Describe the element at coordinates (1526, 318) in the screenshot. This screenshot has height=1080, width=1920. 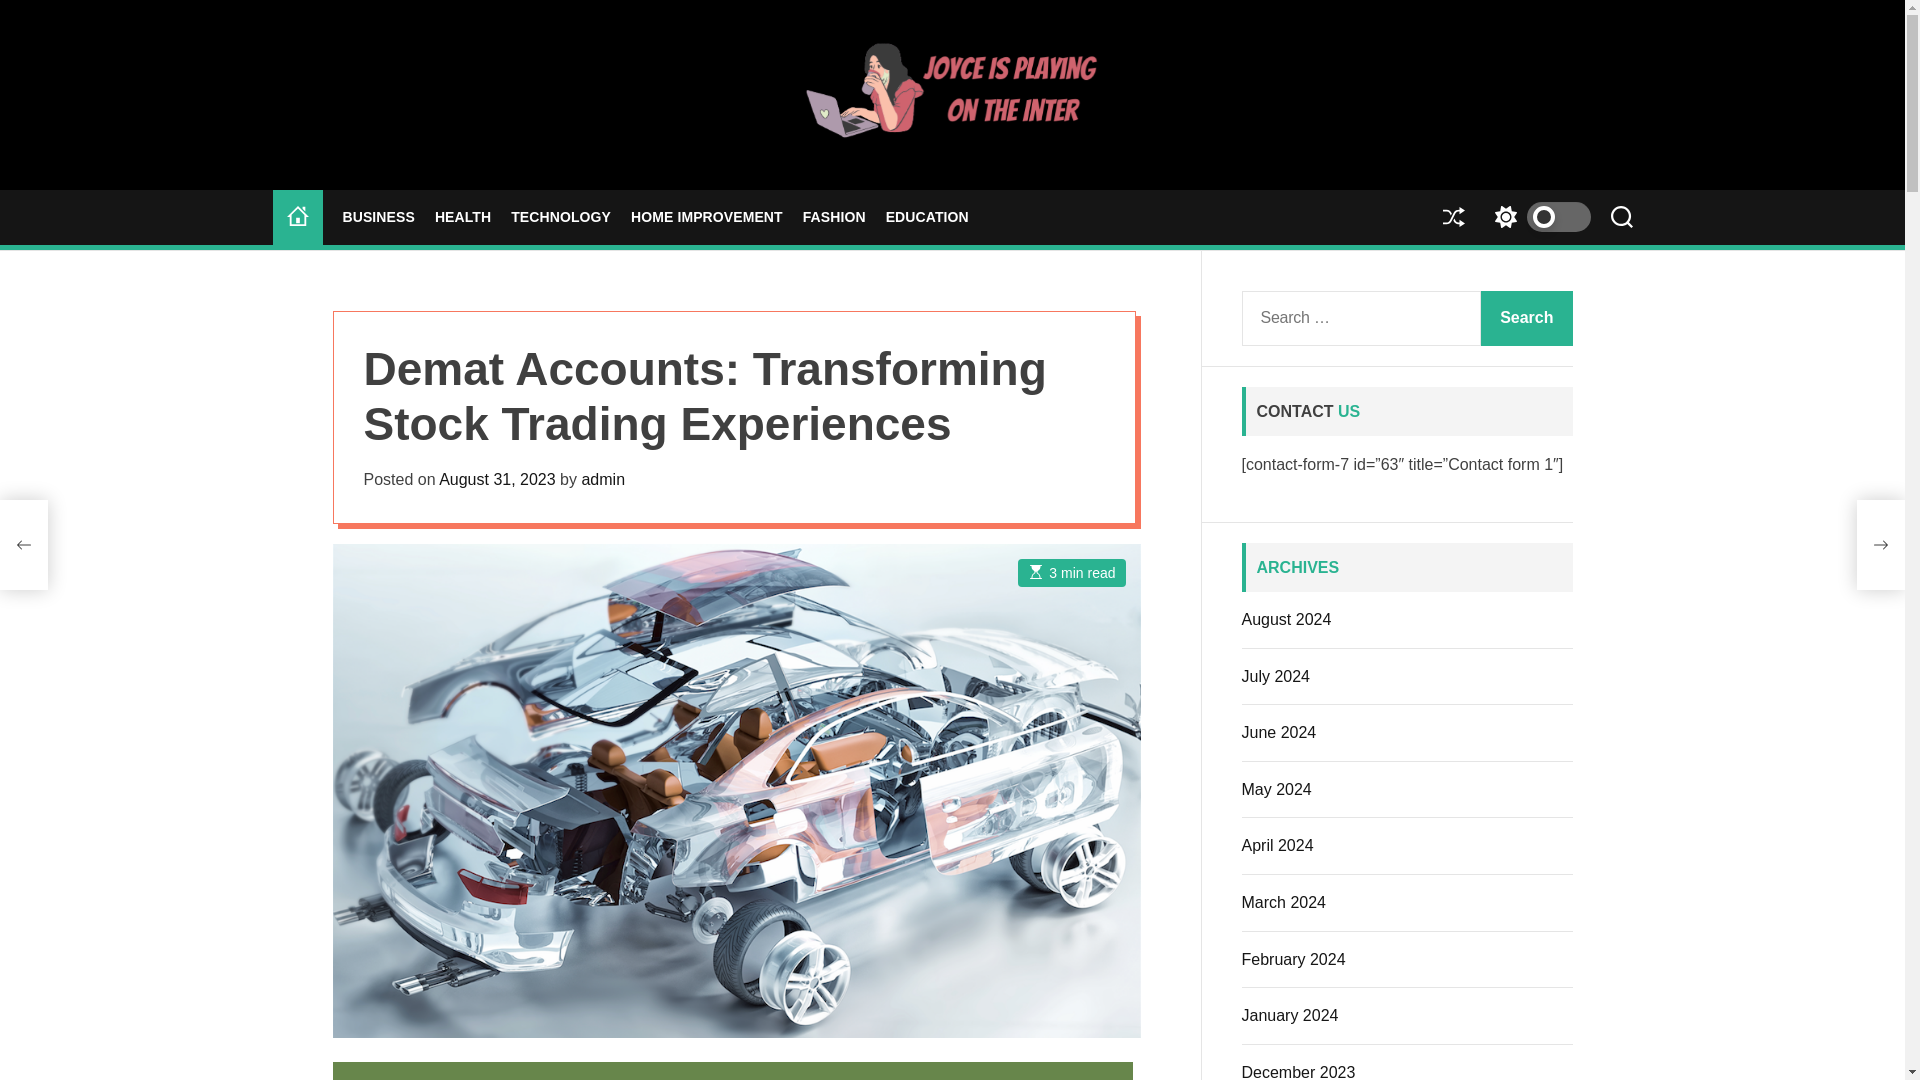
I see `Search` at that location.